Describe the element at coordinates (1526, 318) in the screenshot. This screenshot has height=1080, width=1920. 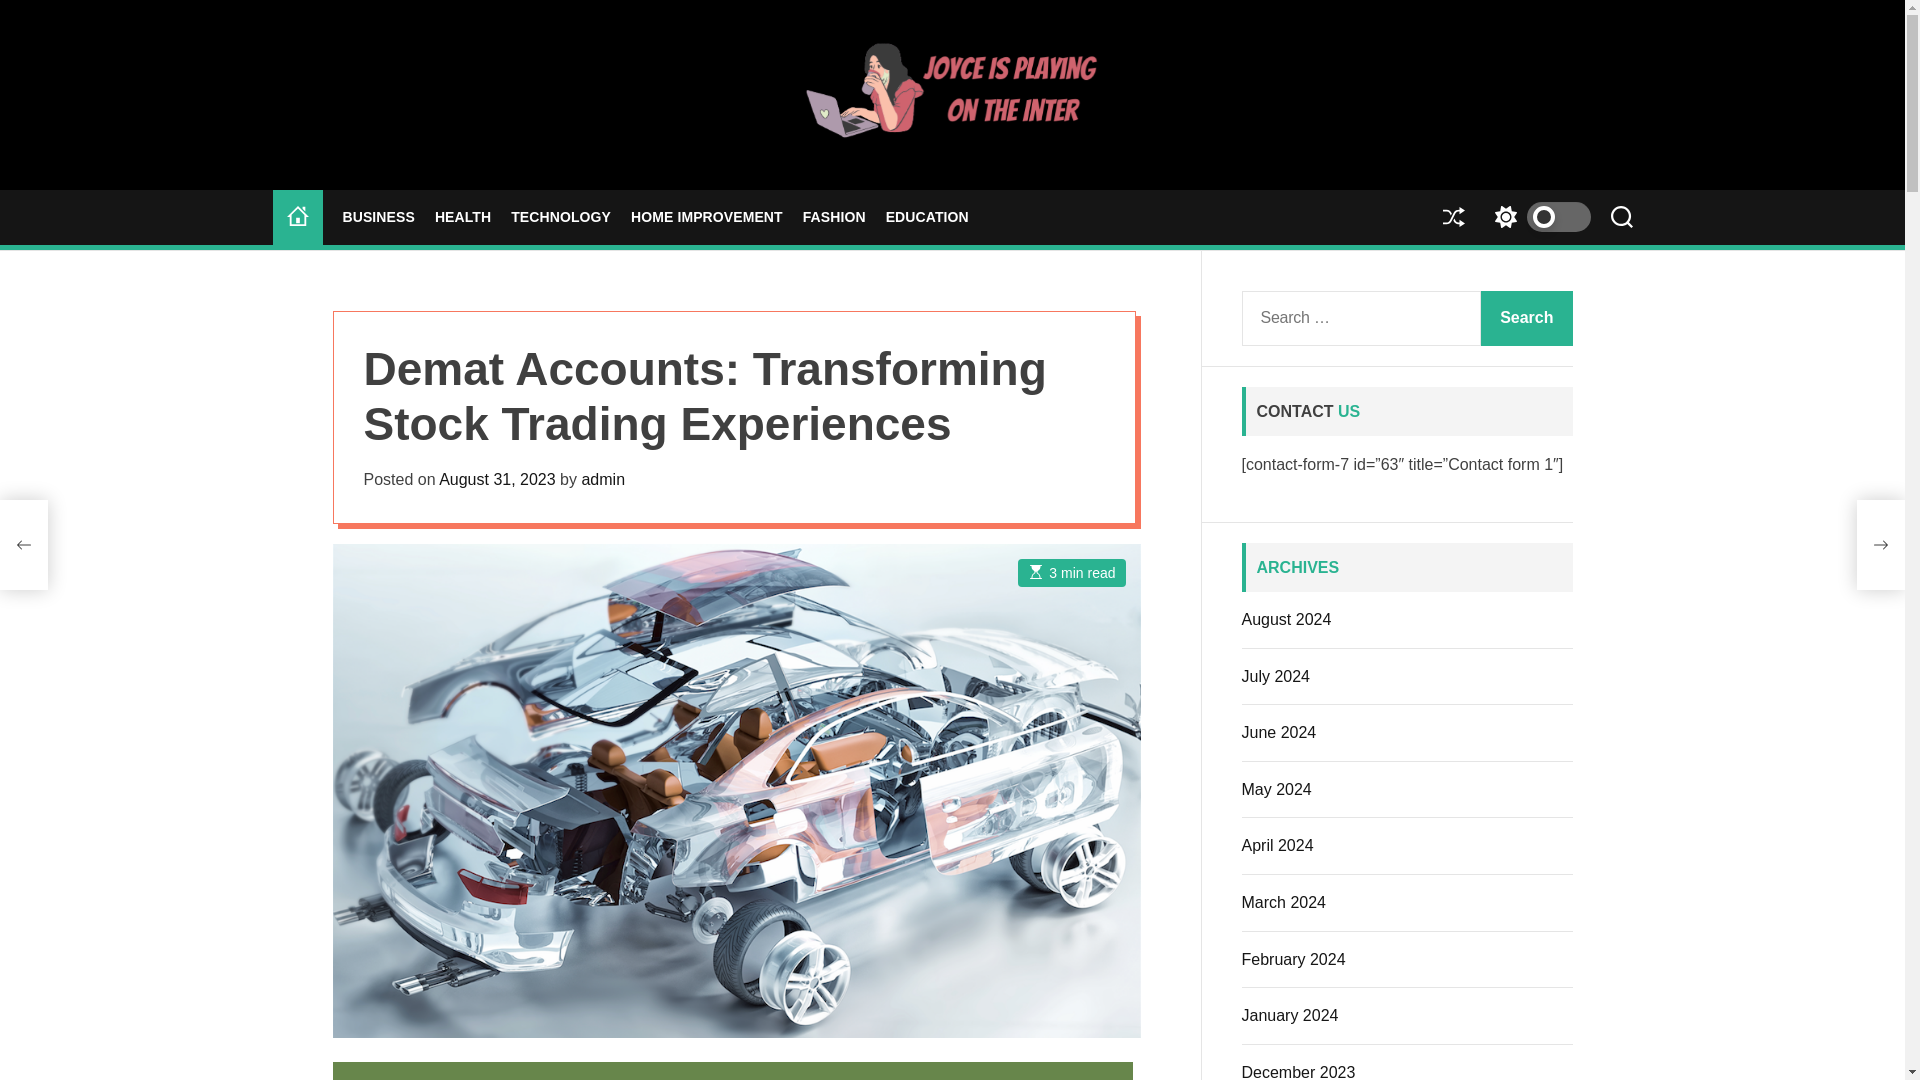
I see `Search` at that location.